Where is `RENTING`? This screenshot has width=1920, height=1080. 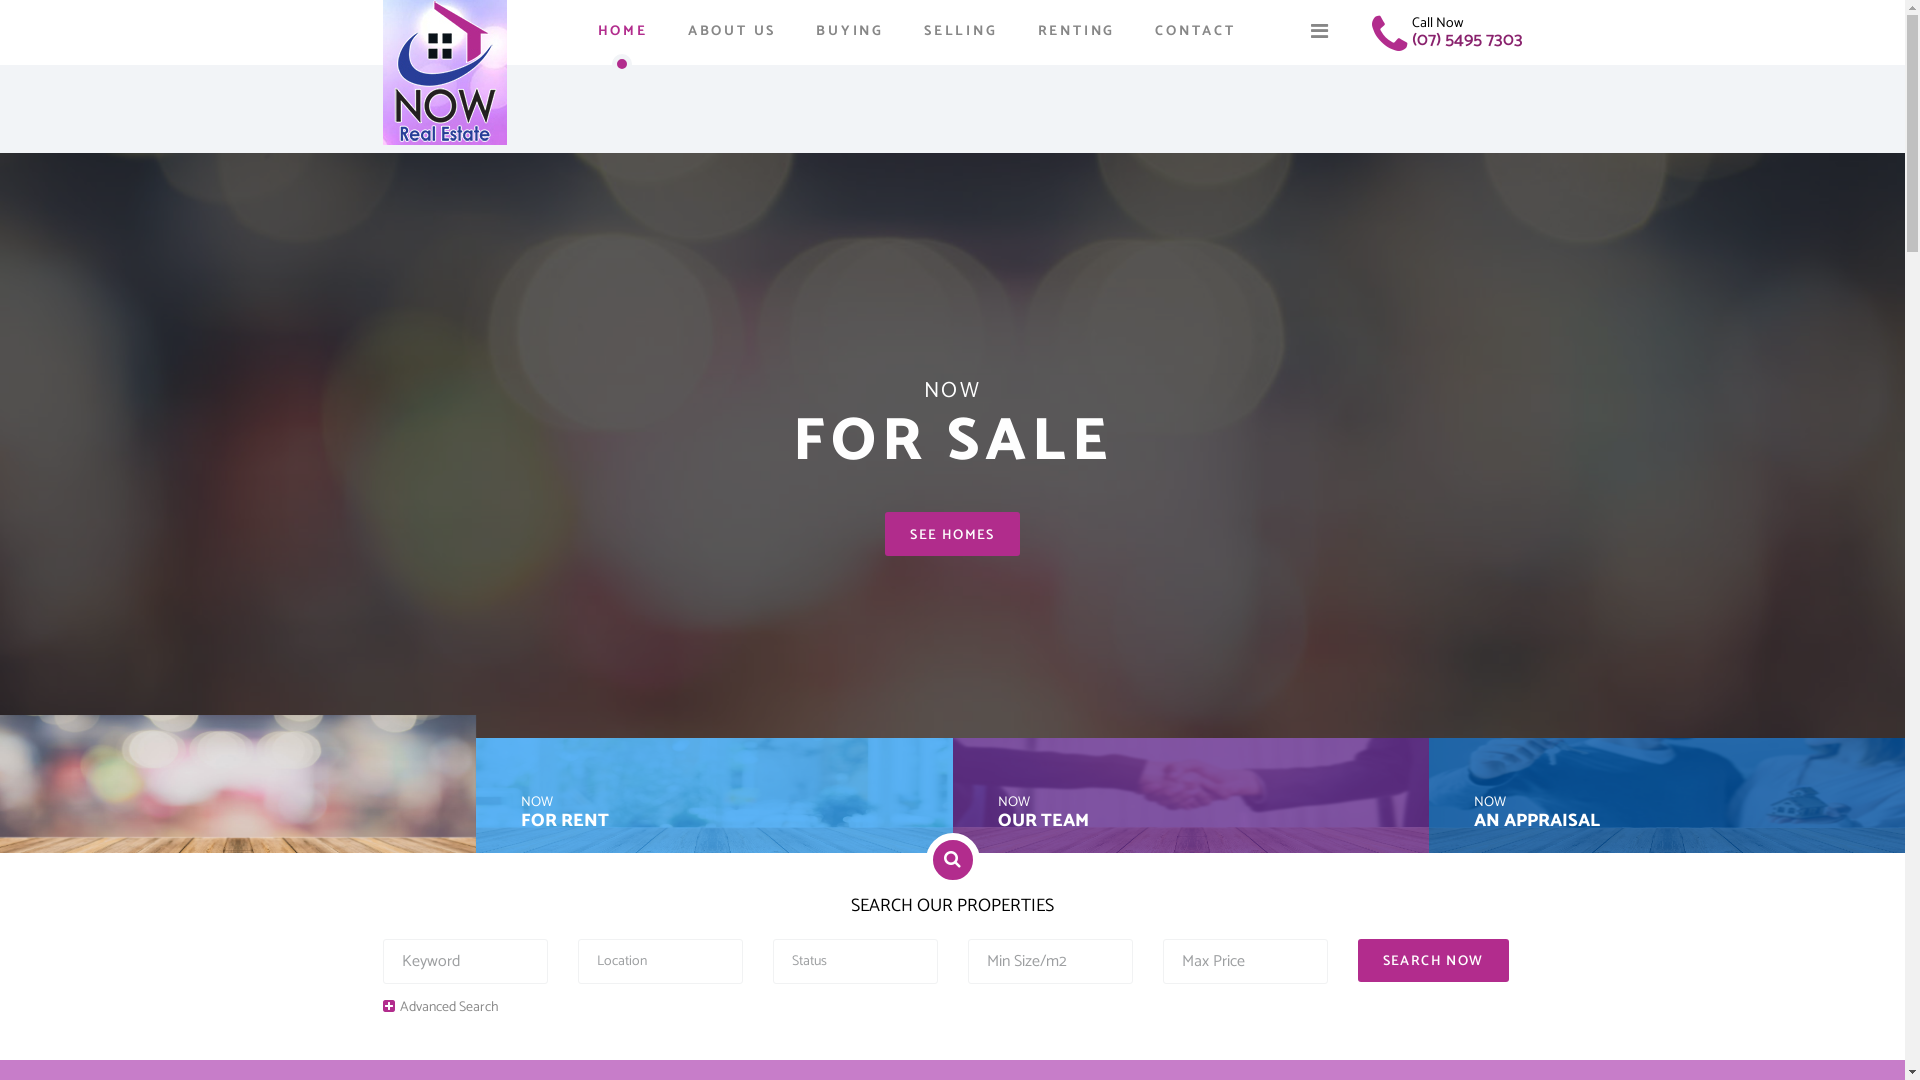 RENTING is located at coordinates (1076, 32).